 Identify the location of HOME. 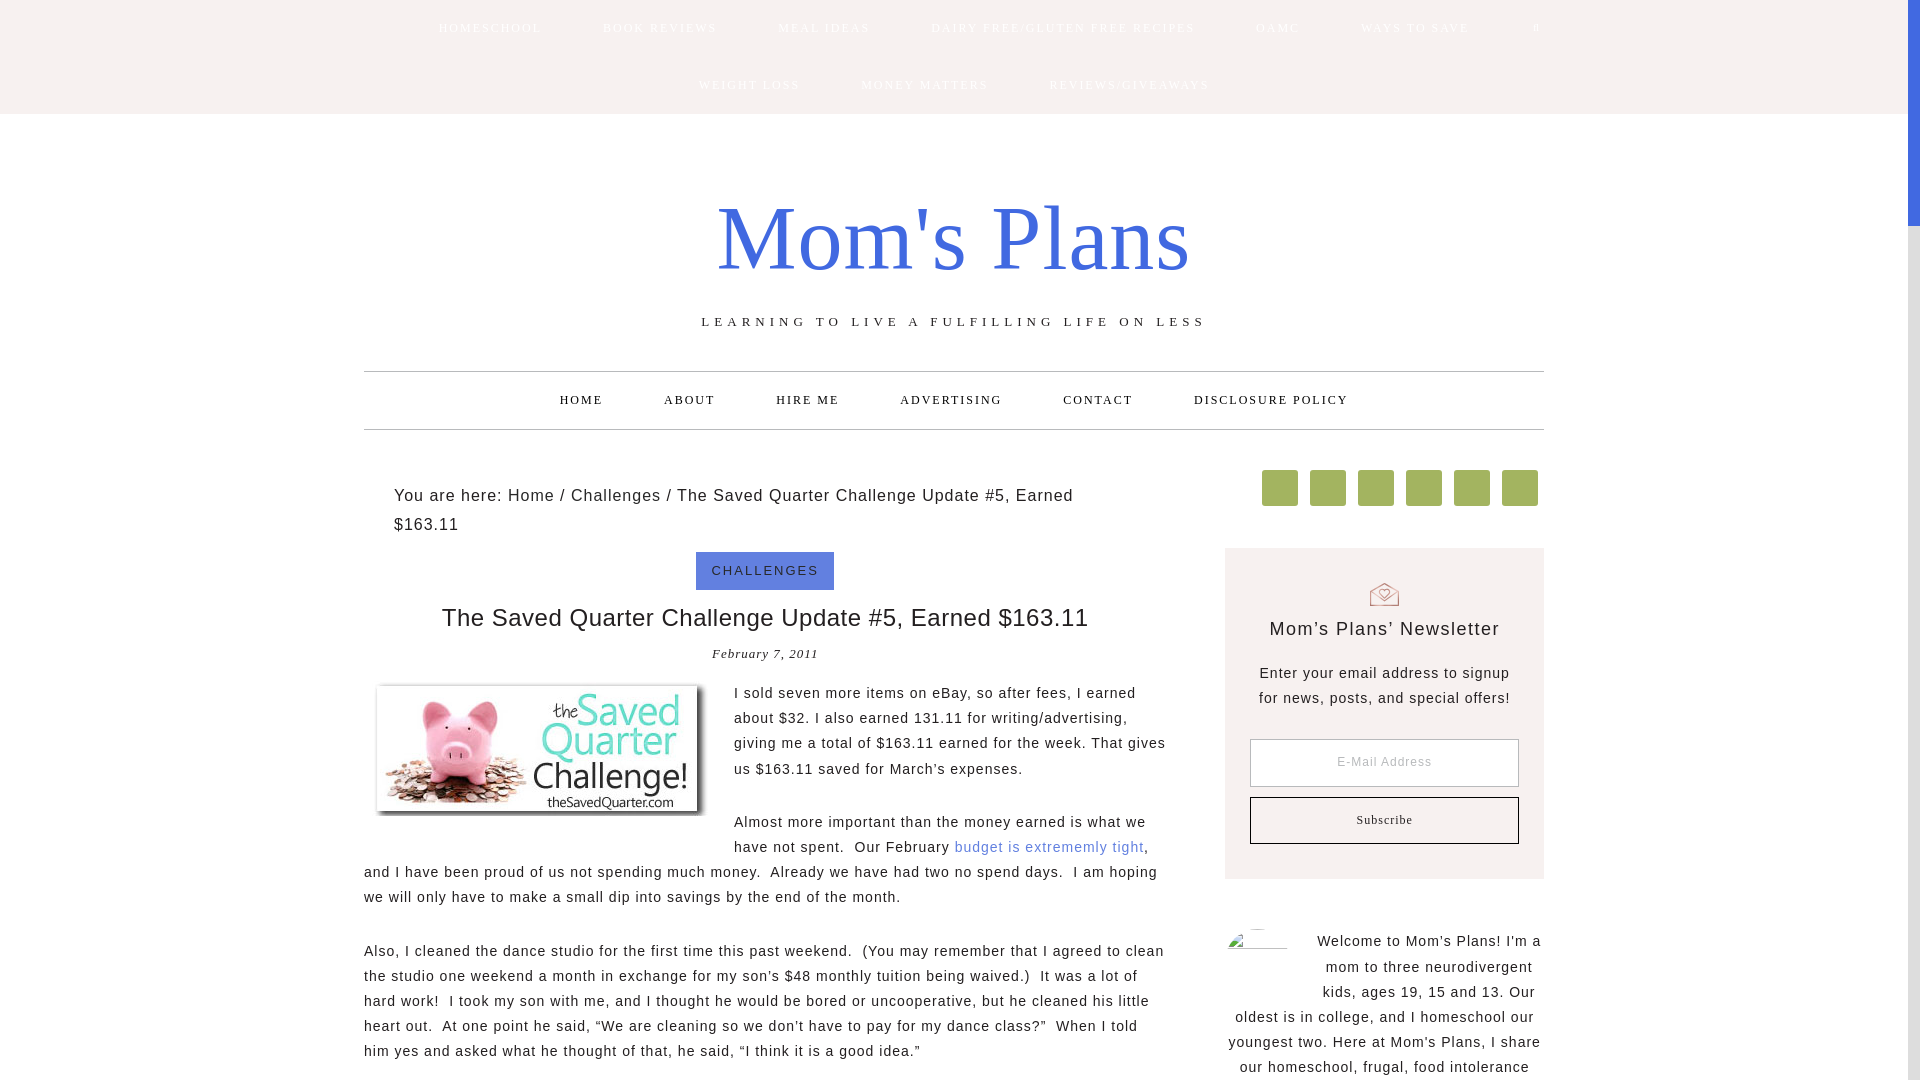
(581, 400).